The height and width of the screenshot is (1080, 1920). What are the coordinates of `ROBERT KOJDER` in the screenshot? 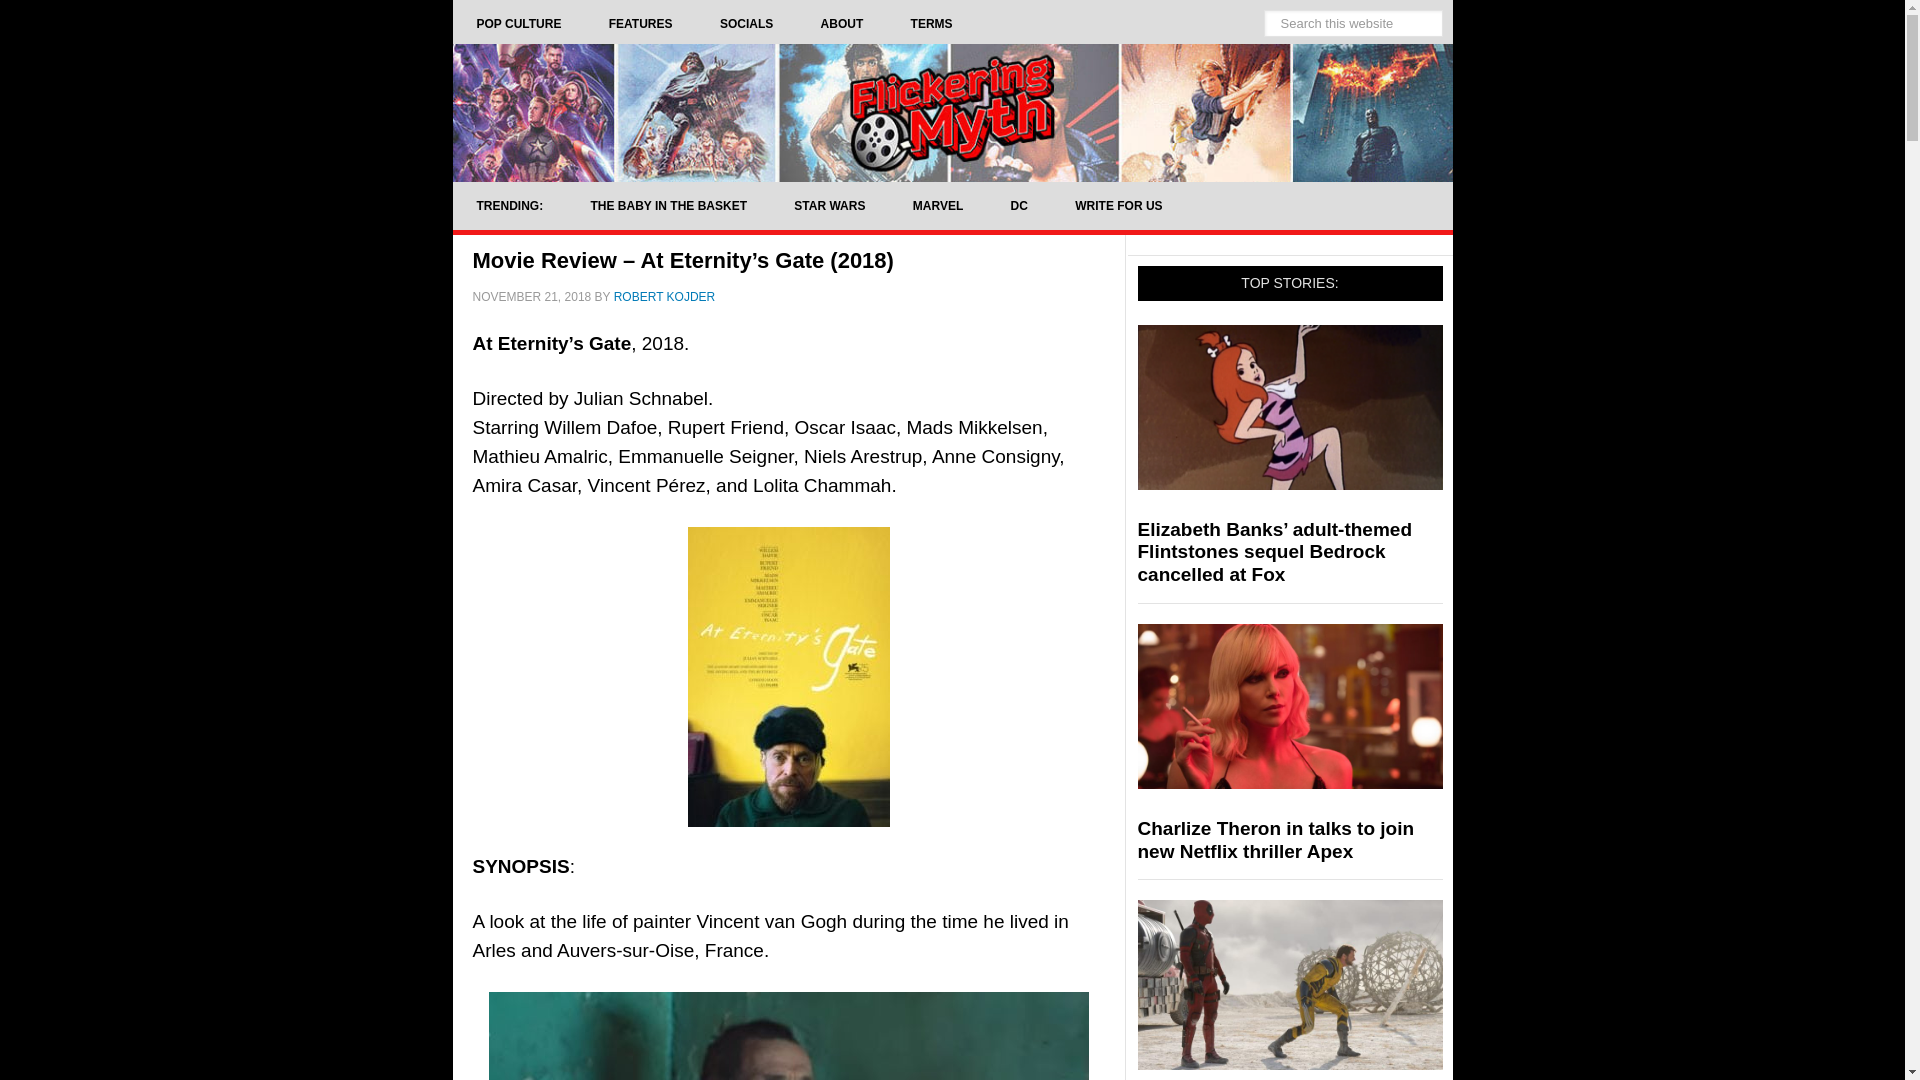 It's located at (665, 296).